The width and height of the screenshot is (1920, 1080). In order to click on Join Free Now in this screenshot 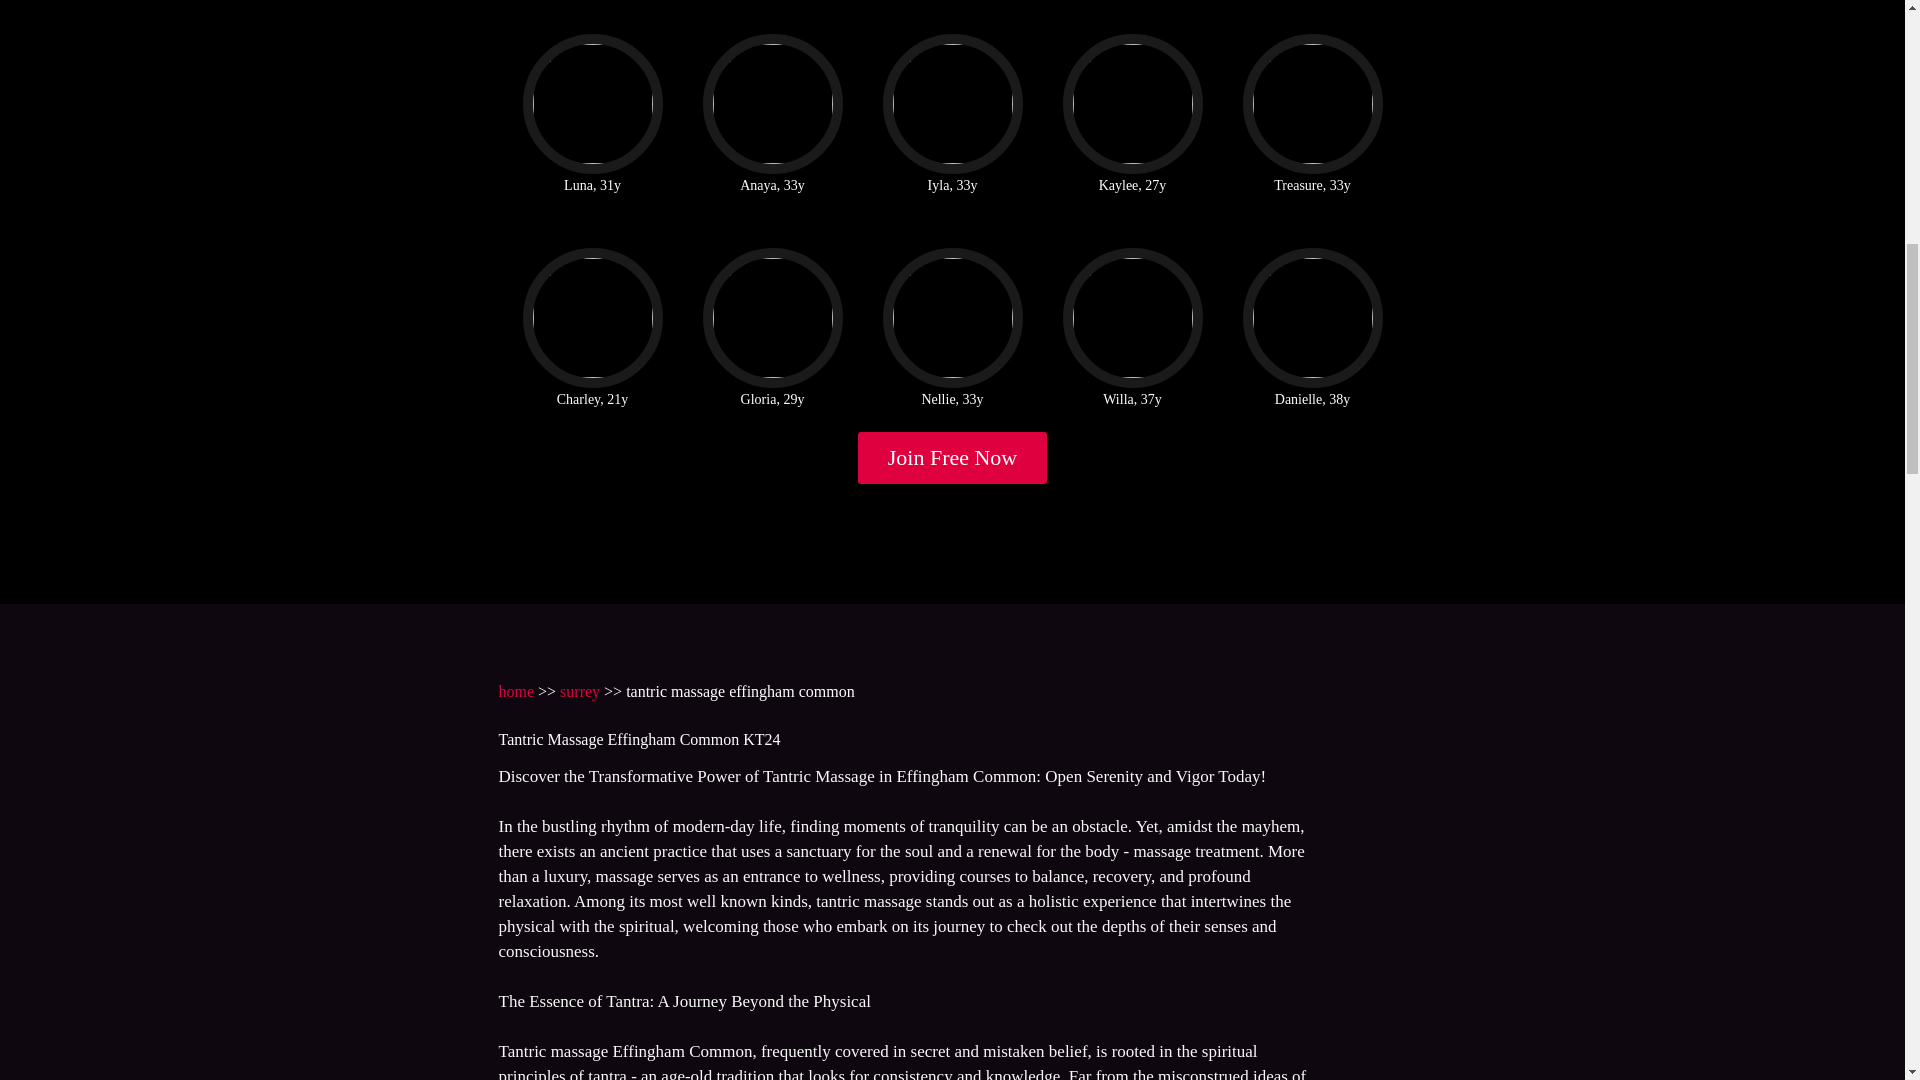, I will do `click(953, 458)`.